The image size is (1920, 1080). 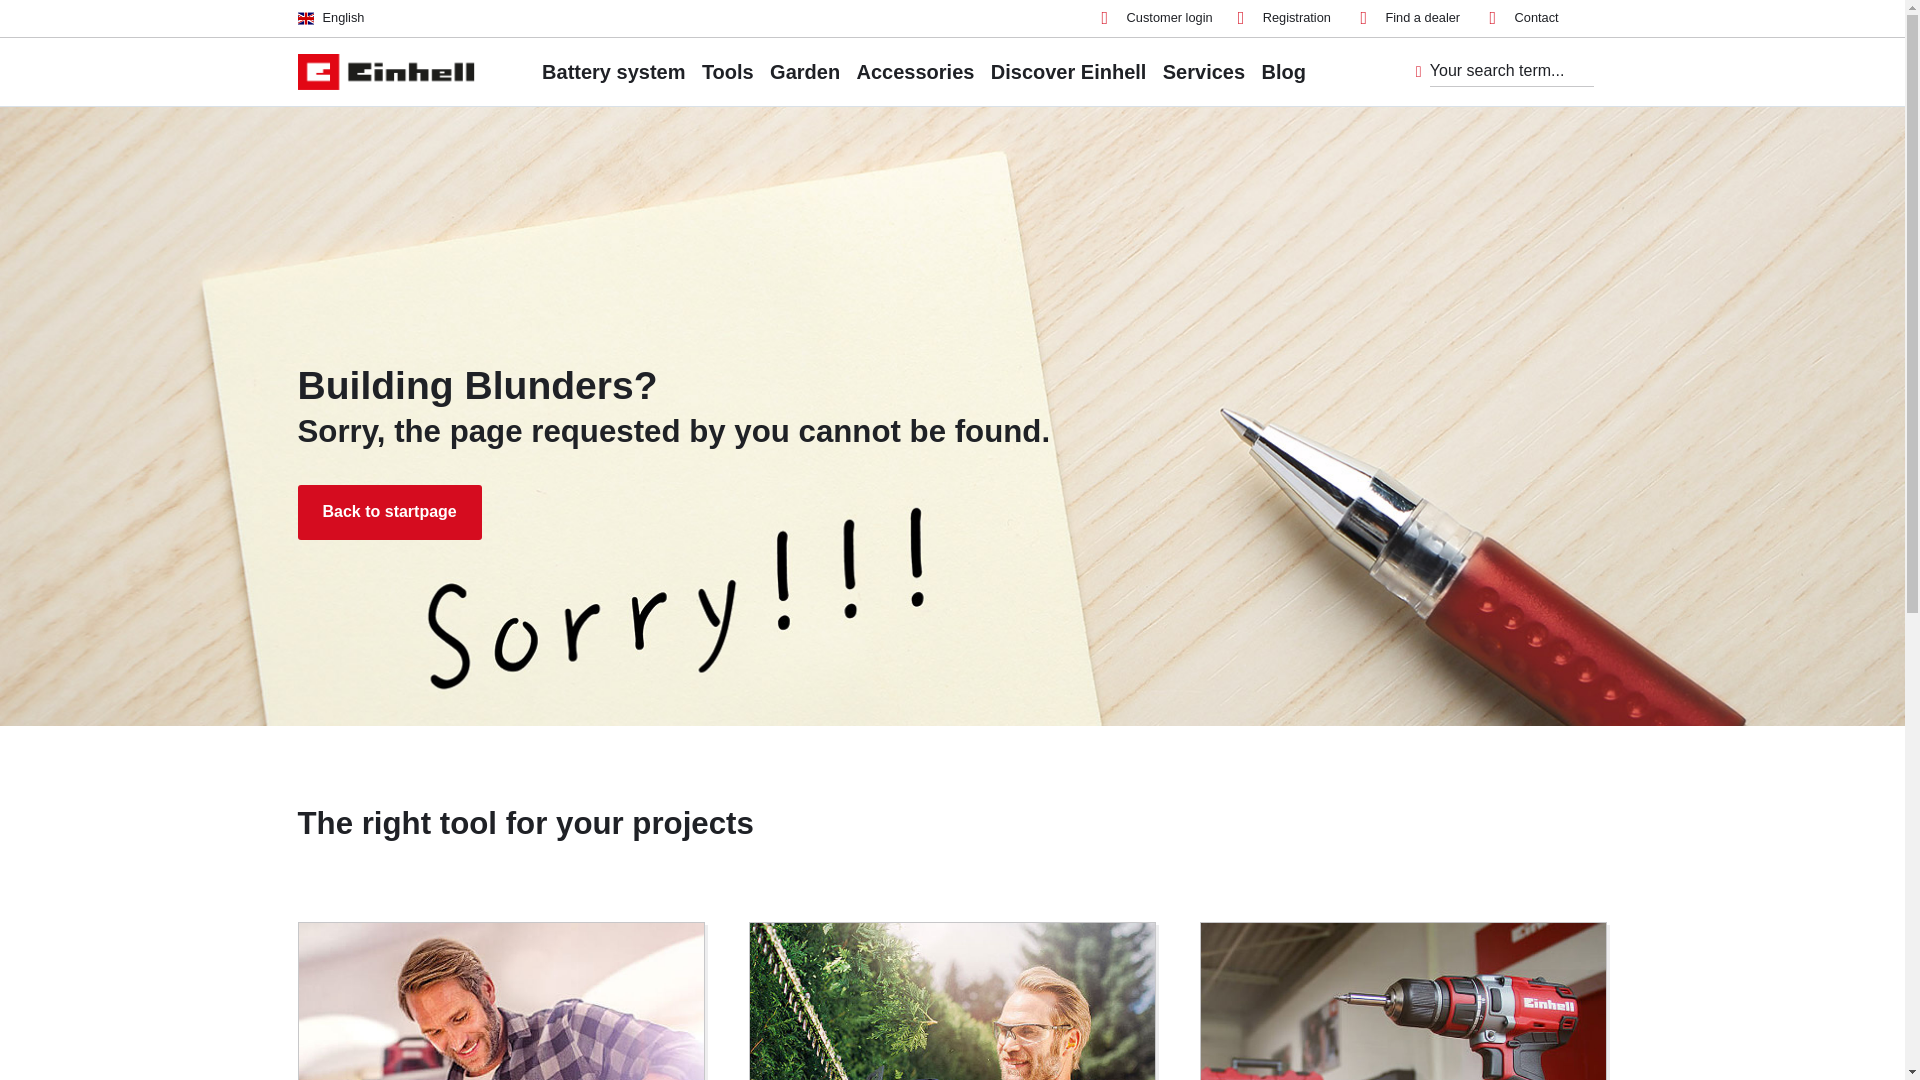 I want to click on Battery system, so click(x=613, y=71).